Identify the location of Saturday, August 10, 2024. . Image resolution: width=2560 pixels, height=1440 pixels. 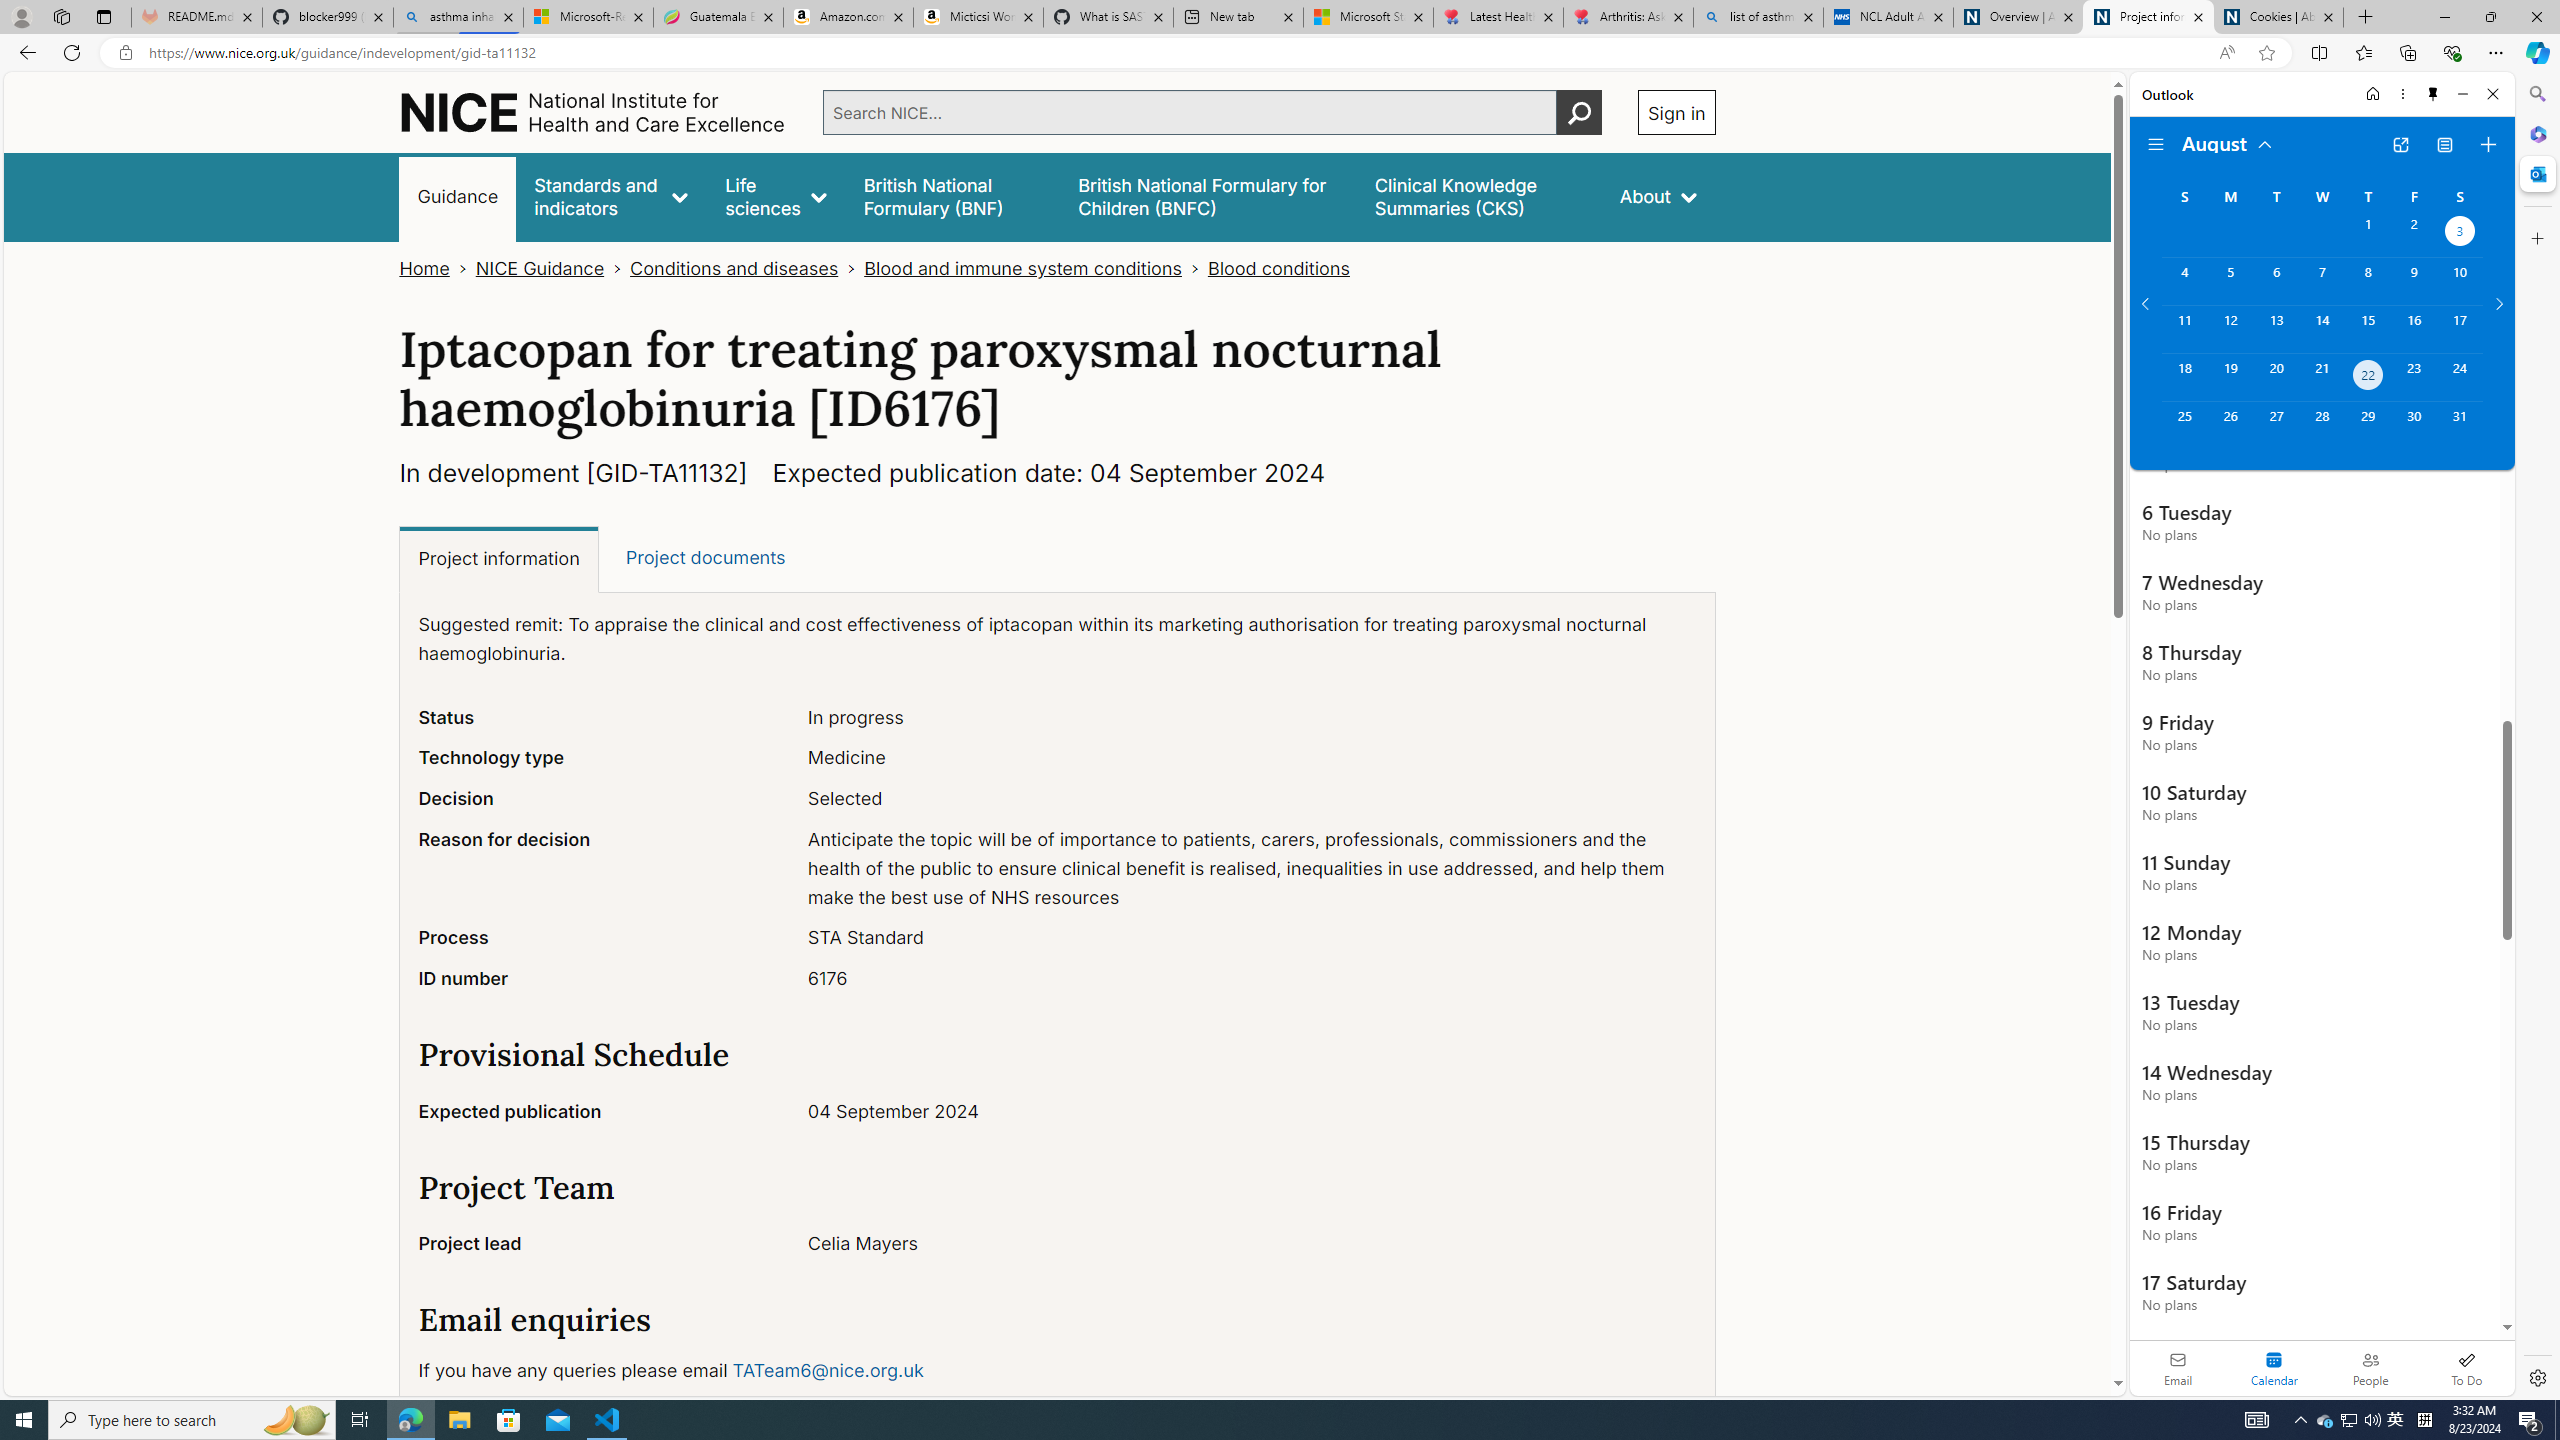
(2460, 281).